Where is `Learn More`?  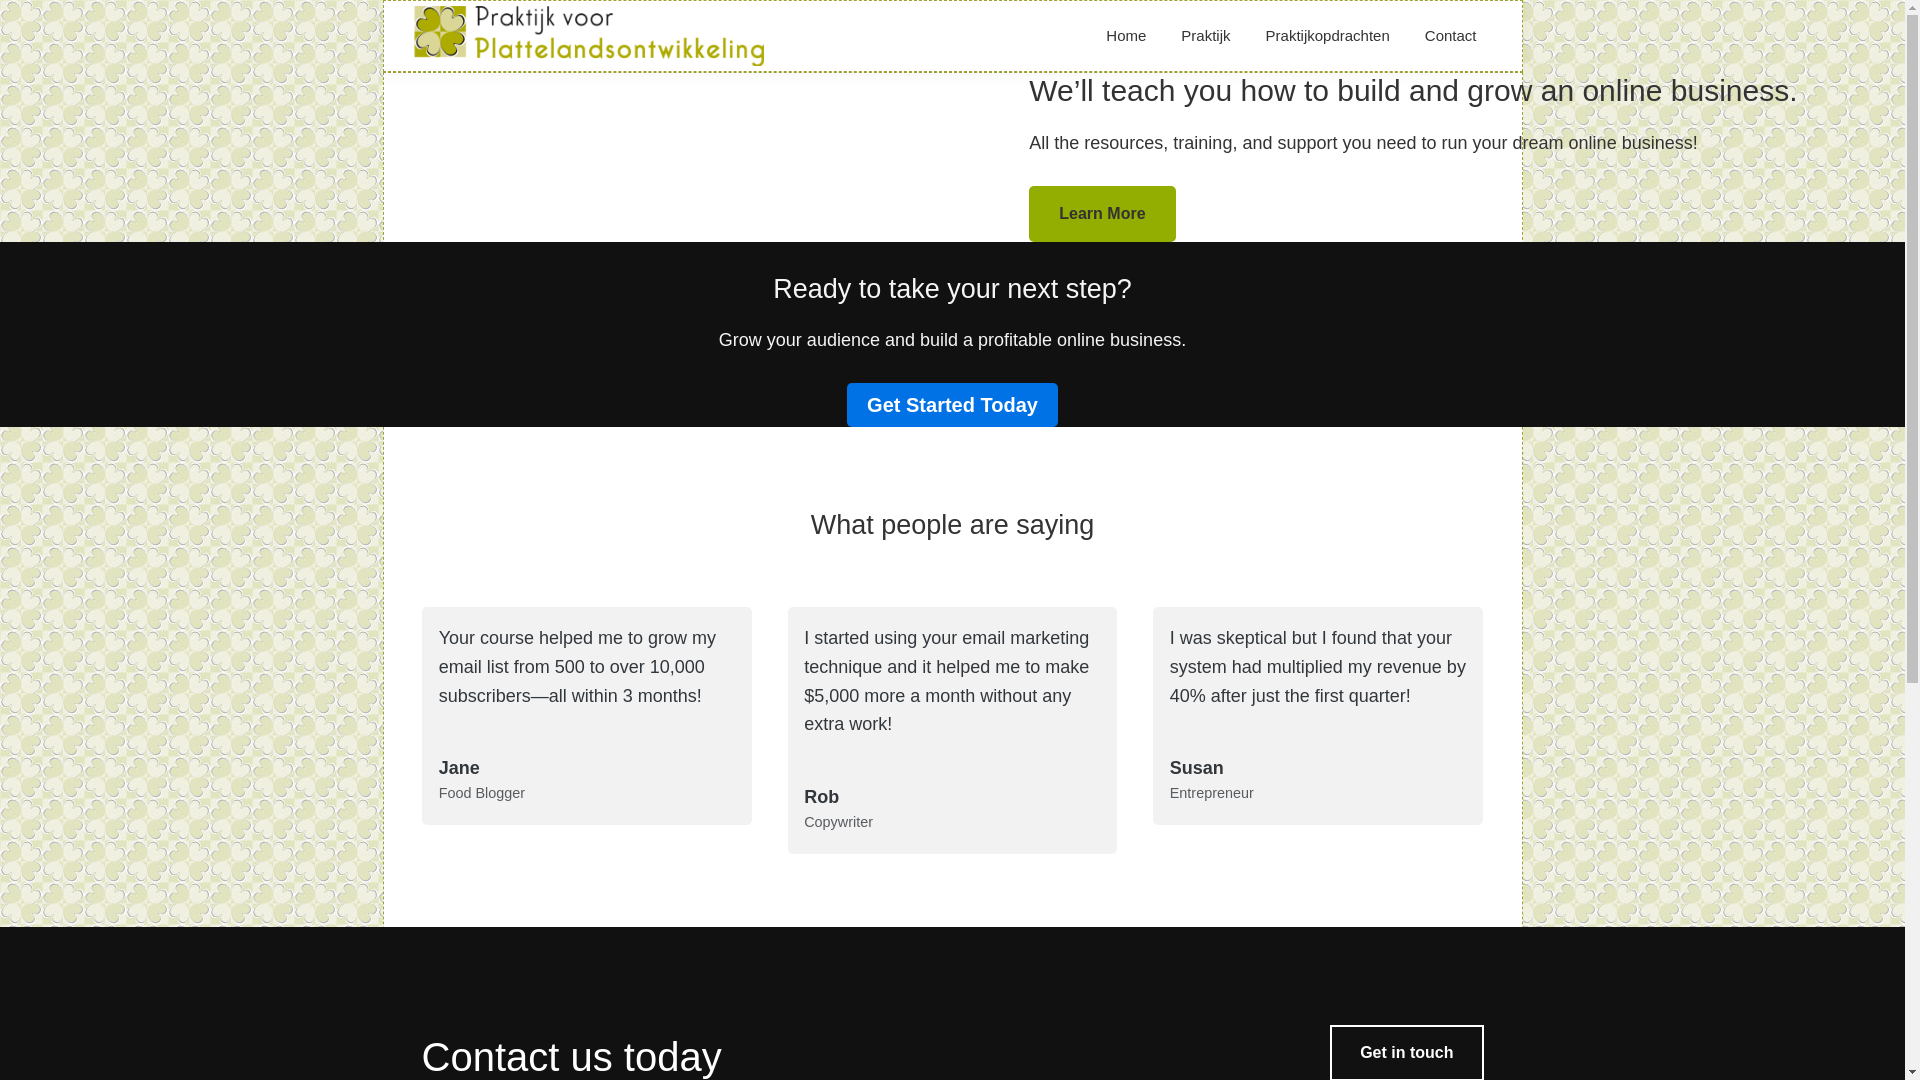
Learn More is located at coordinates (1102, 213).